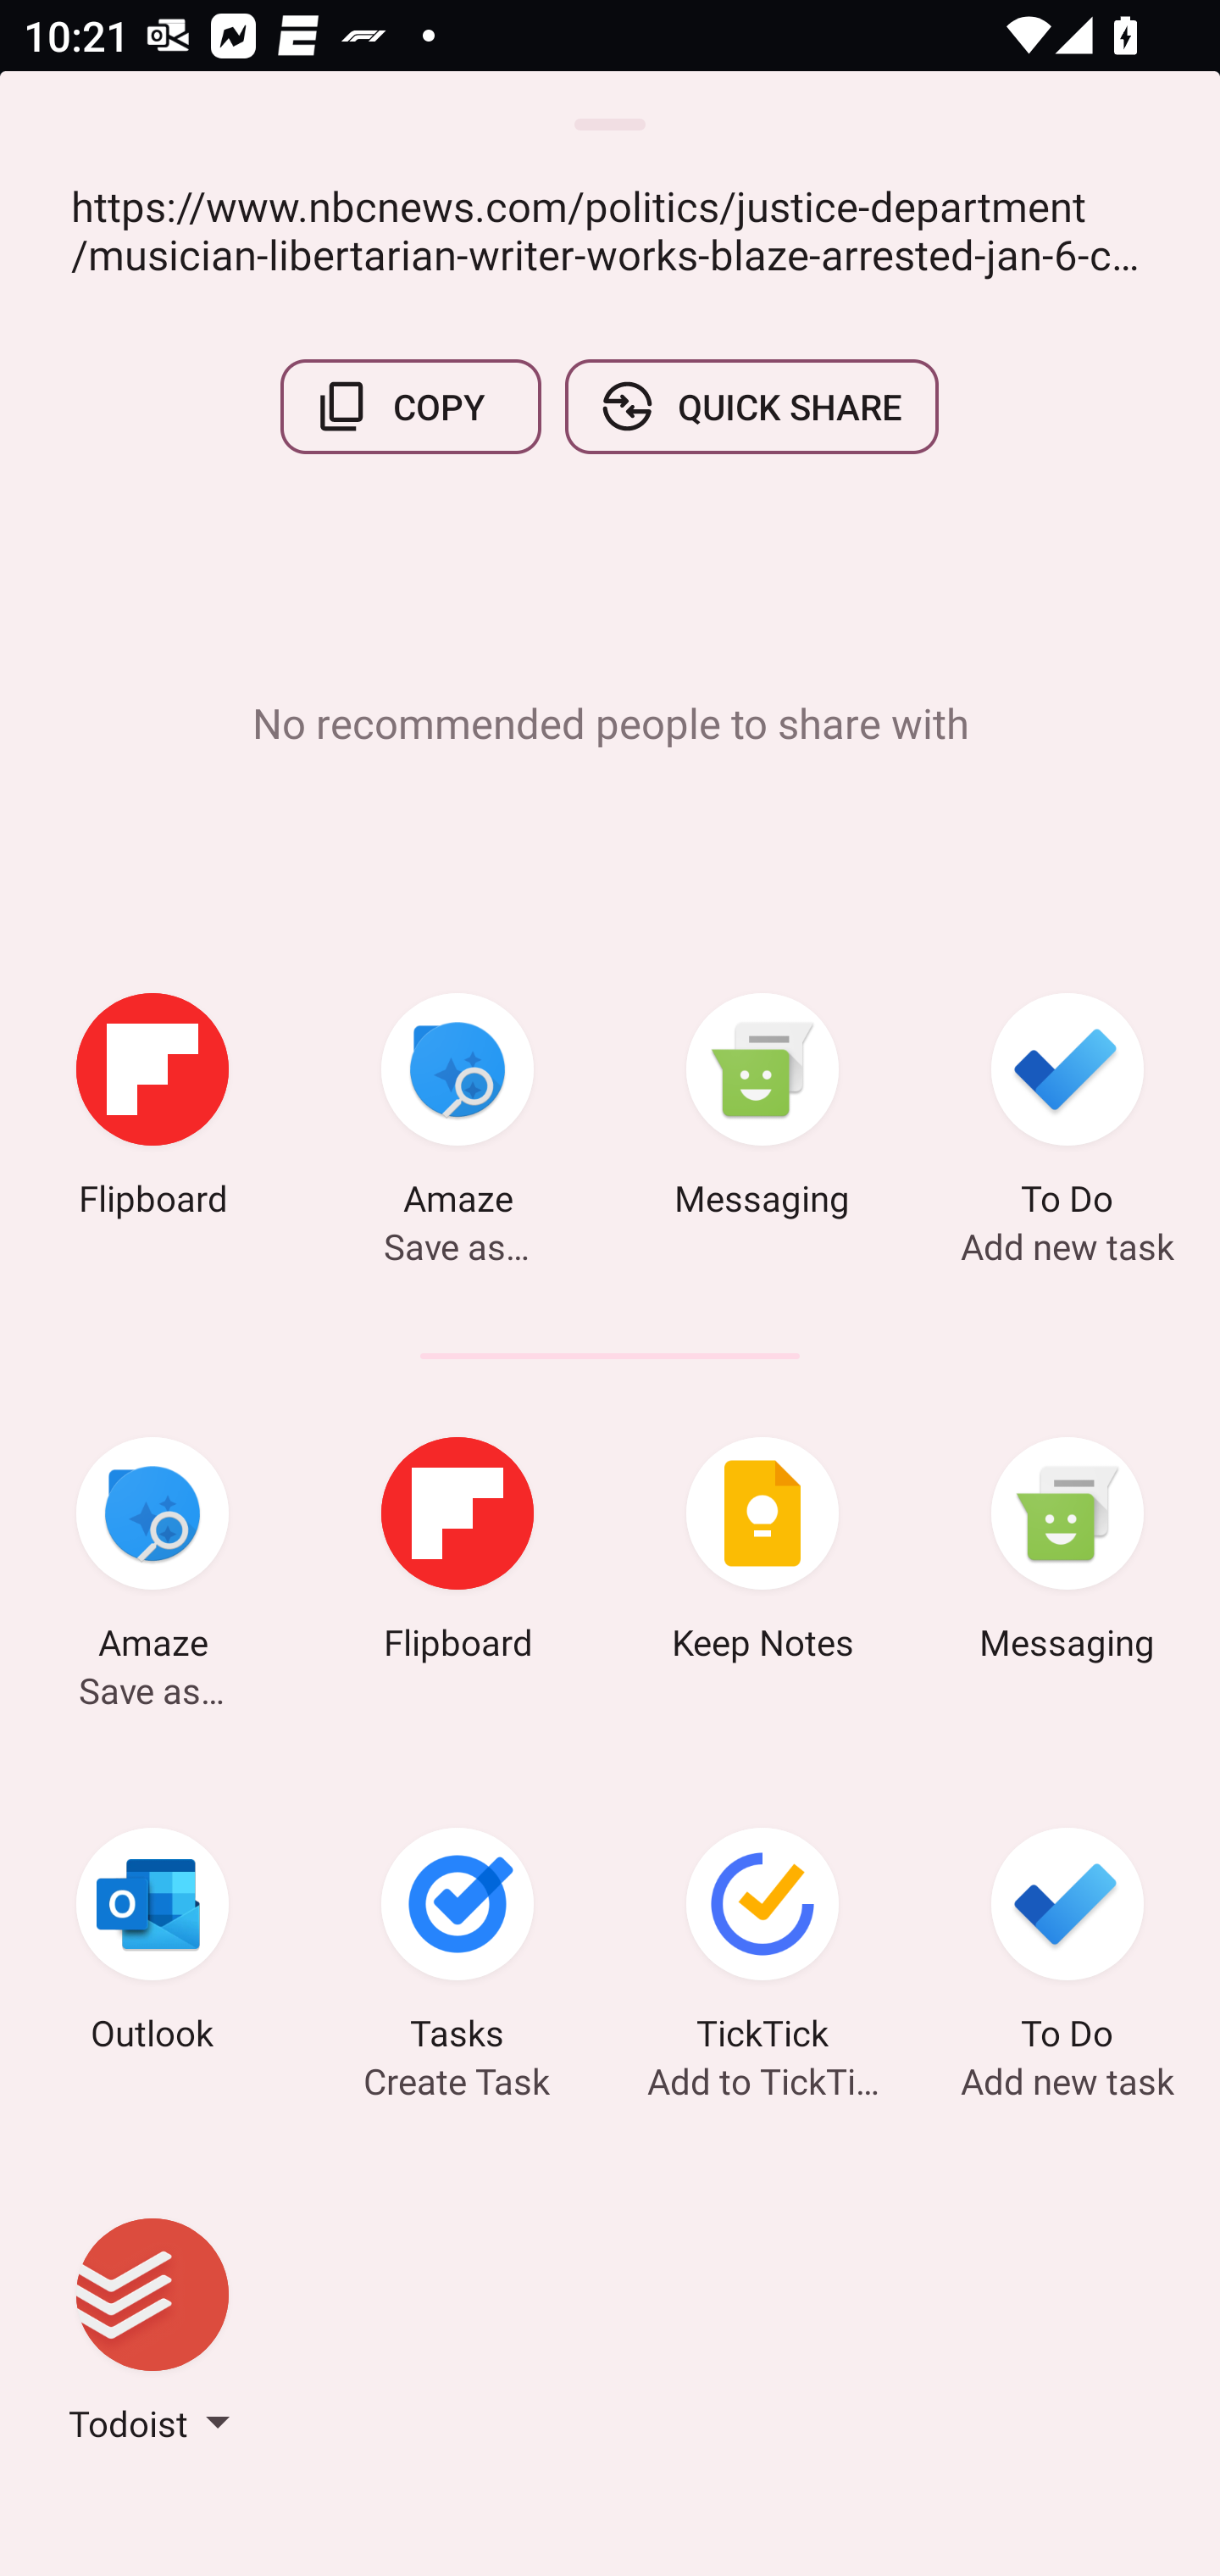  I want to click on To Do Add new task, so click(1067, 1945).